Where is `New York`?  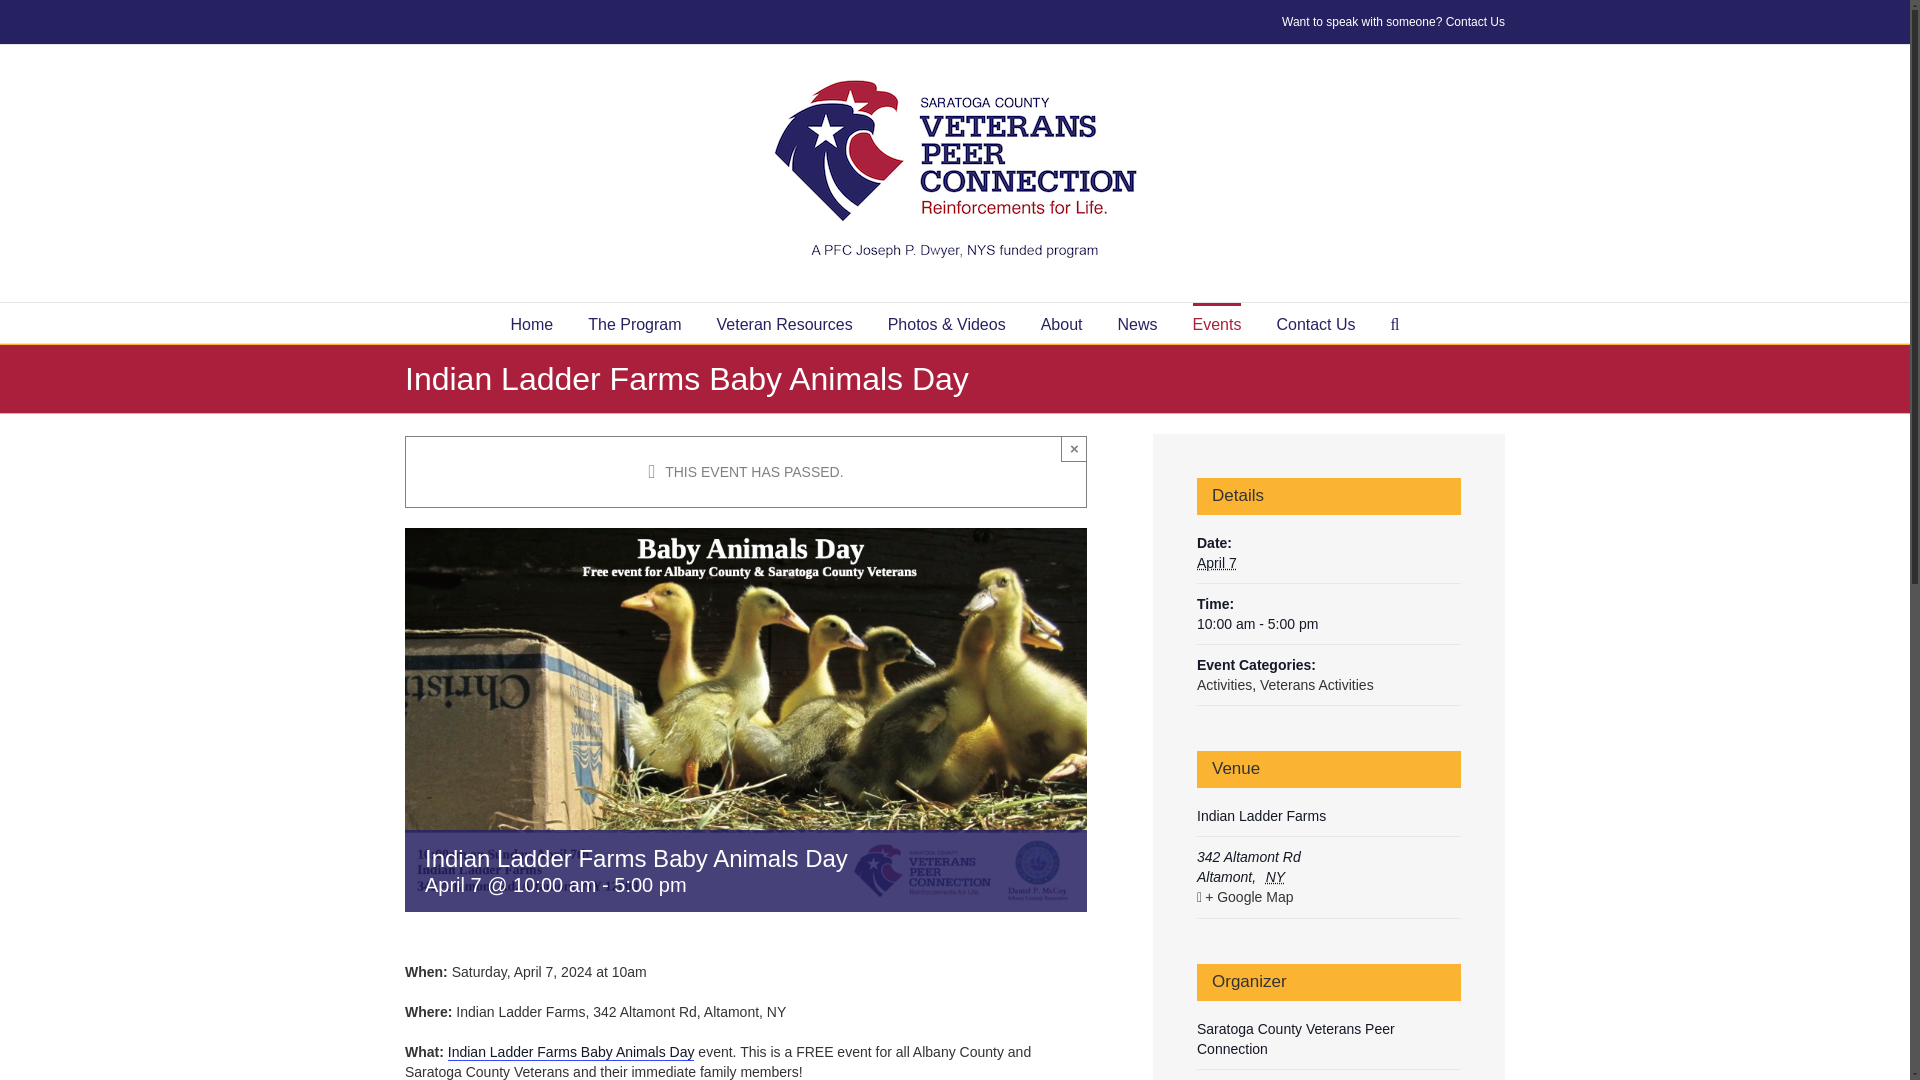
New York is located at coordinates (1278, 876).